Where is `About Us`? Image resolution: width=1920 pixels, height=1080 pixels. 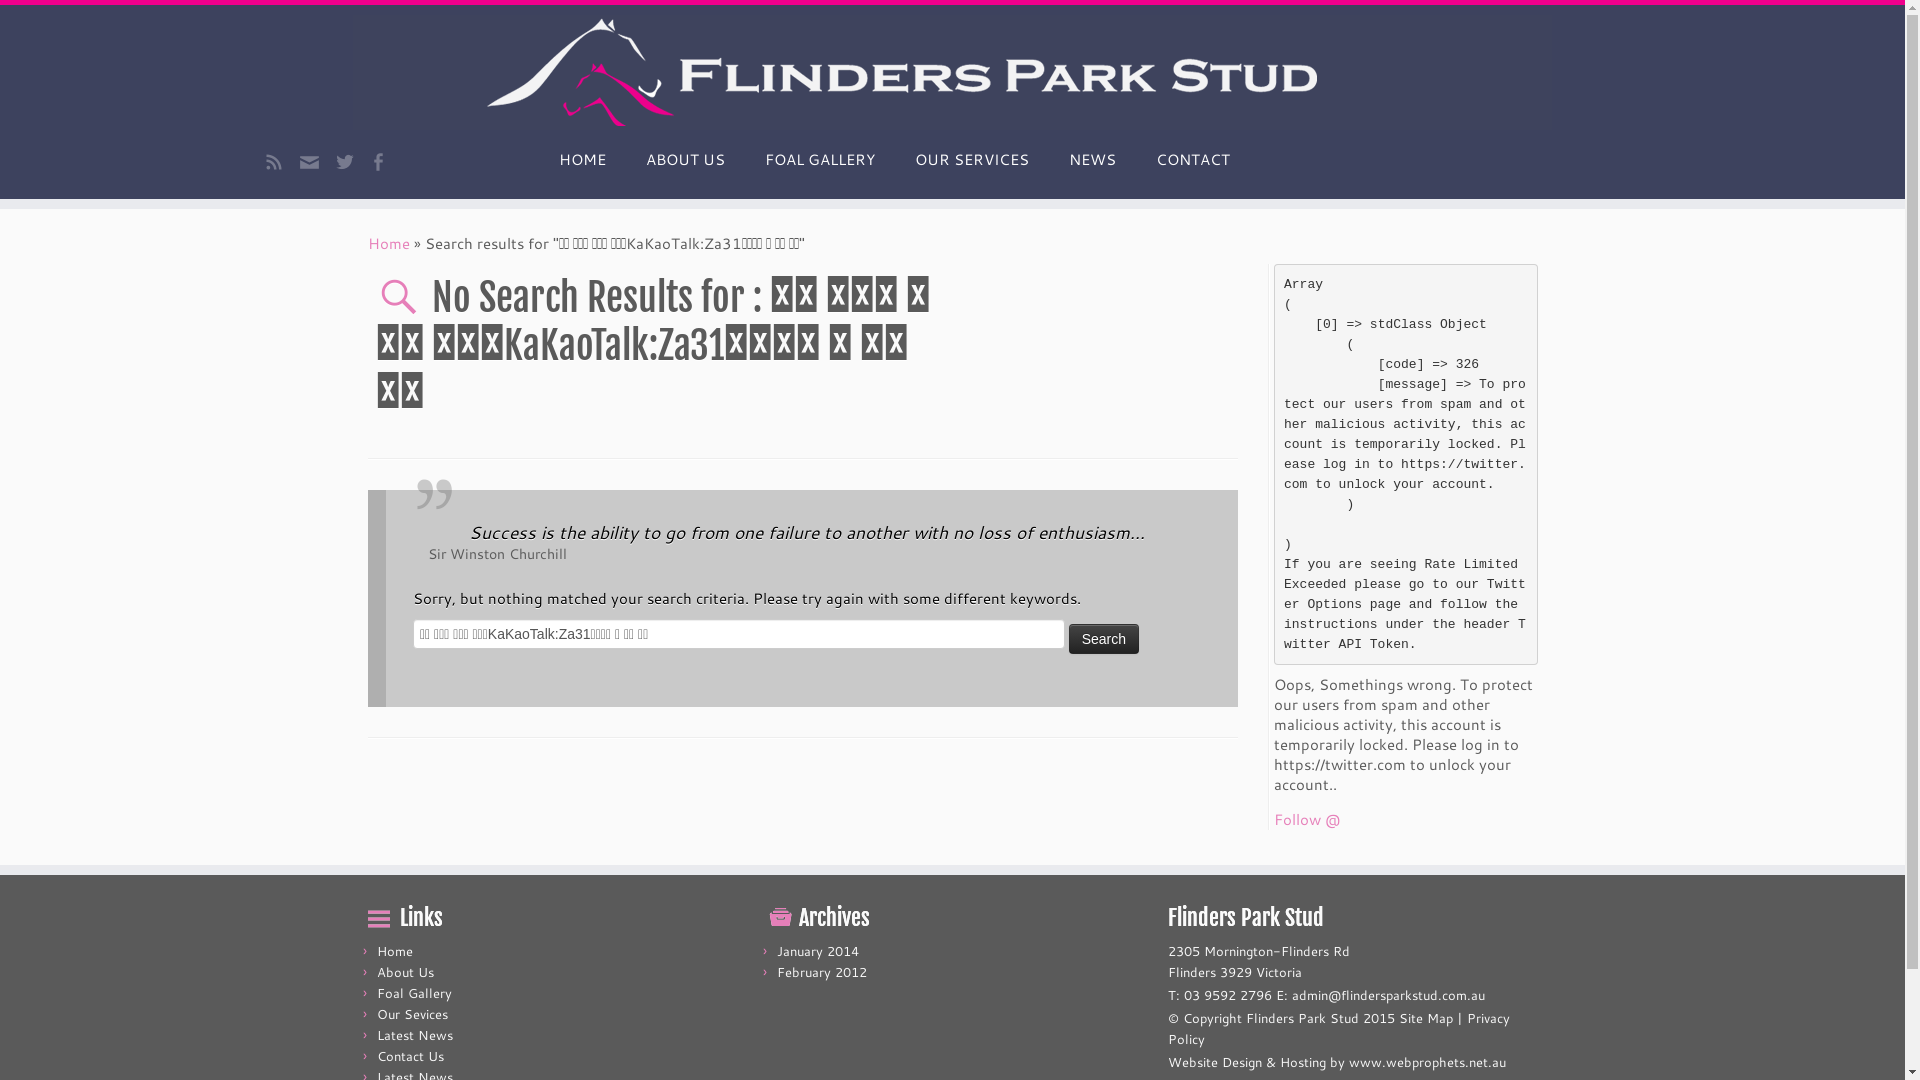
About Us is located at coordinates (404, 972).